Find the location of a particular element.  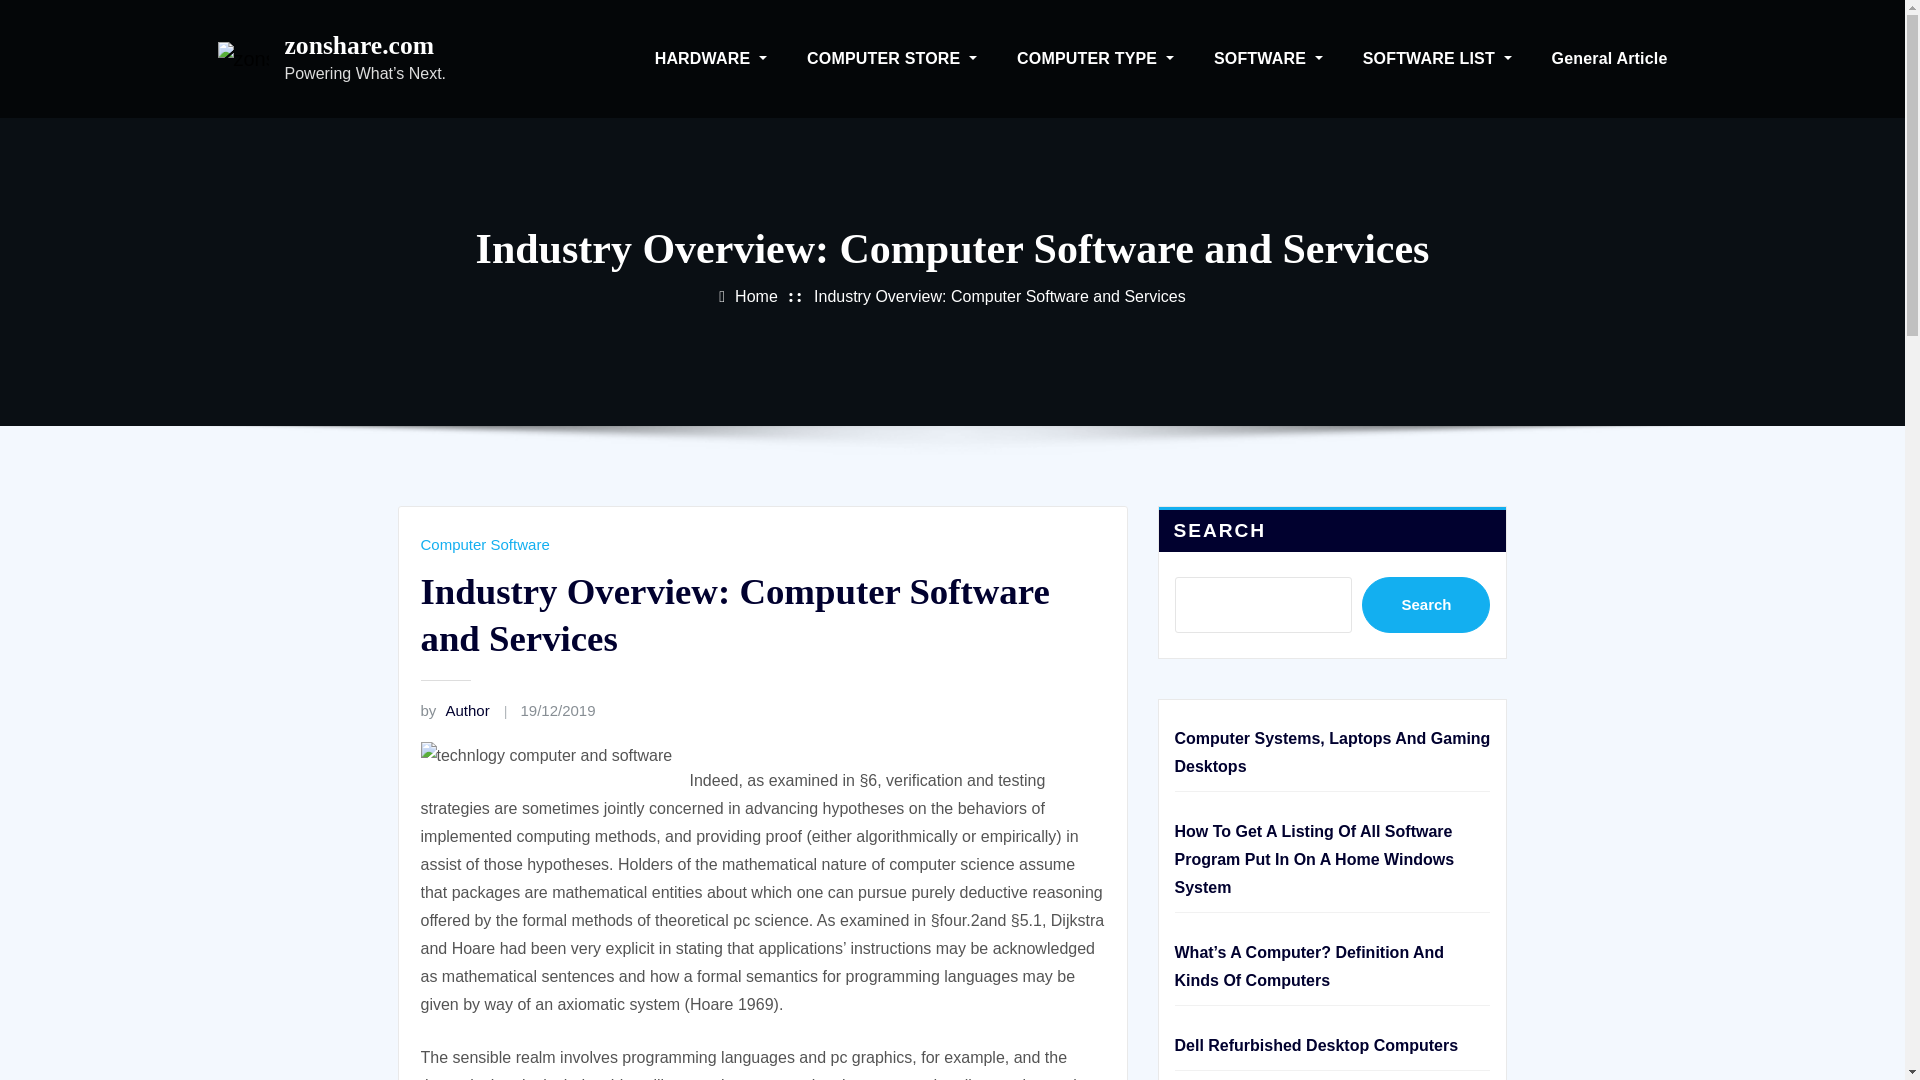

HARDWARE is located at coordinates (711, 58).